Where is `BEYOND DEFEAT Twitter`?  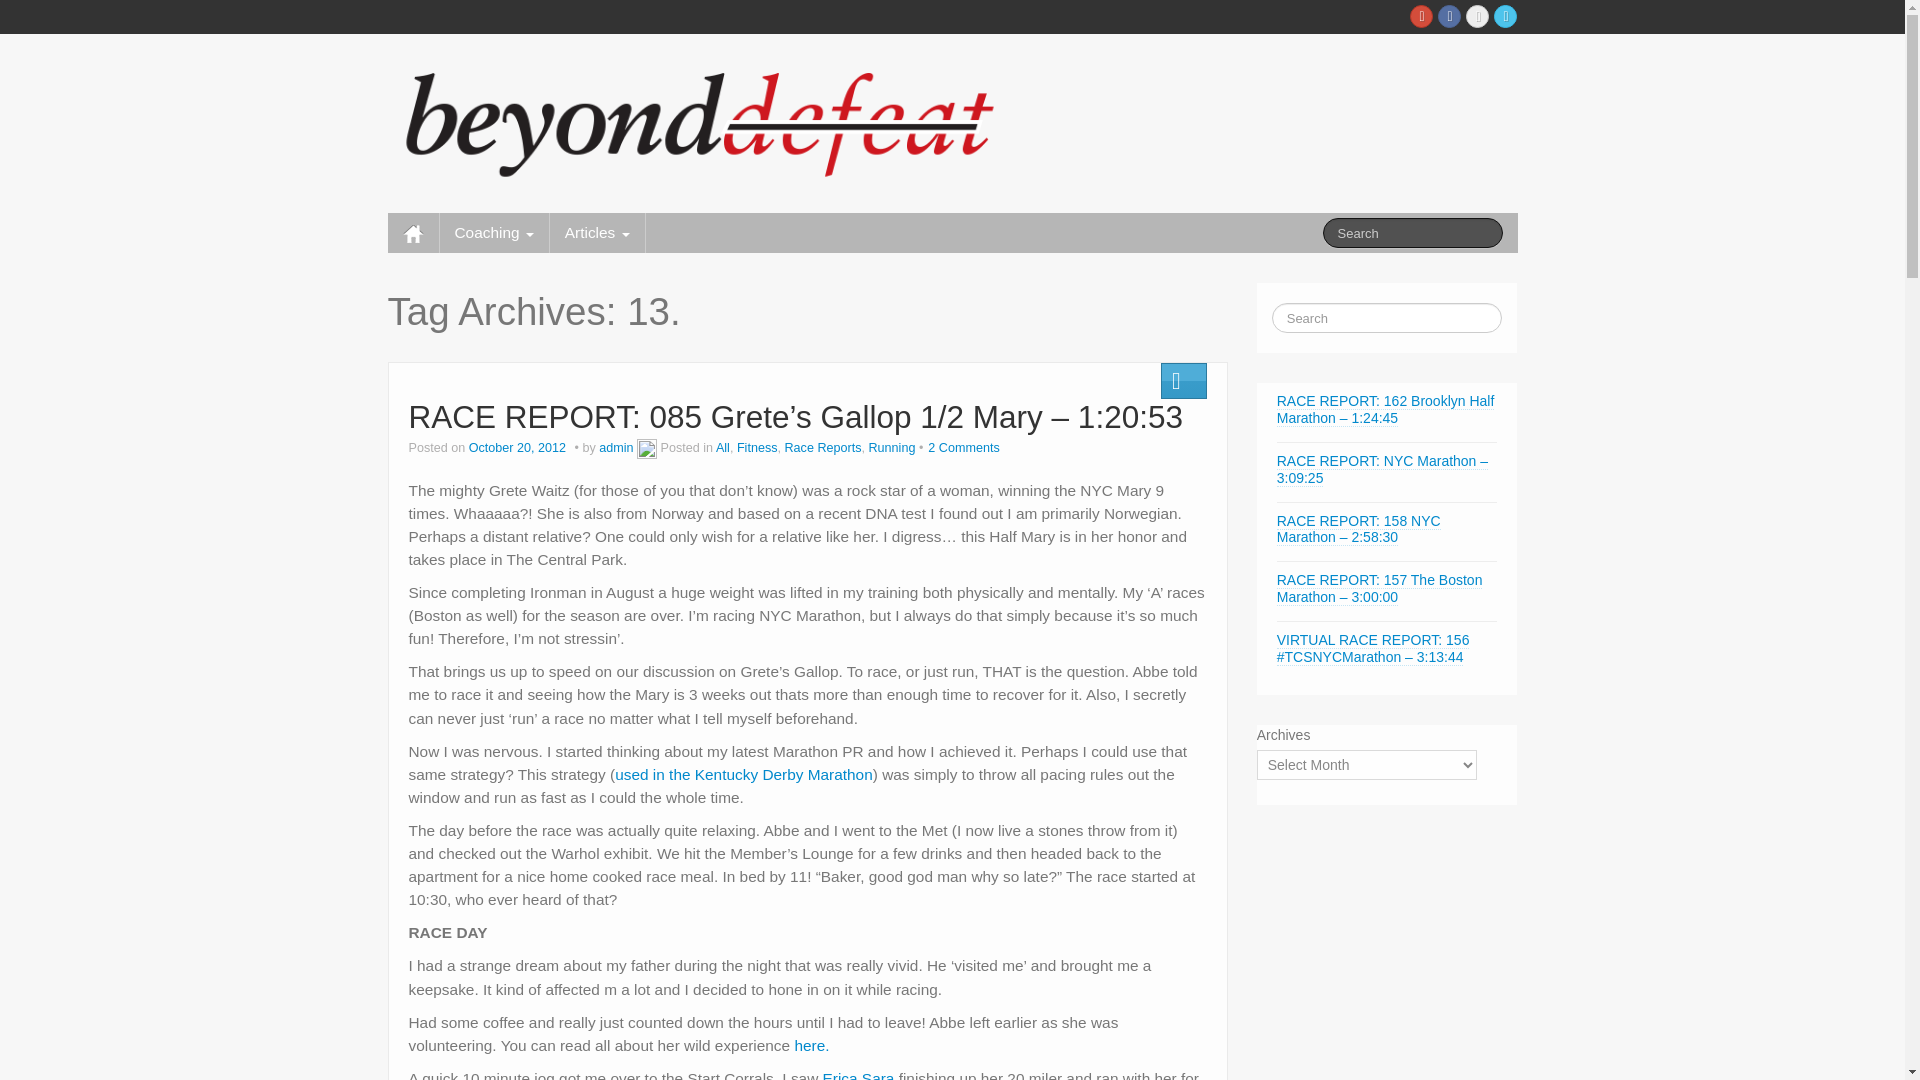
BEYOND DEFEAT Twitter is located at coordinates (1504, 16).